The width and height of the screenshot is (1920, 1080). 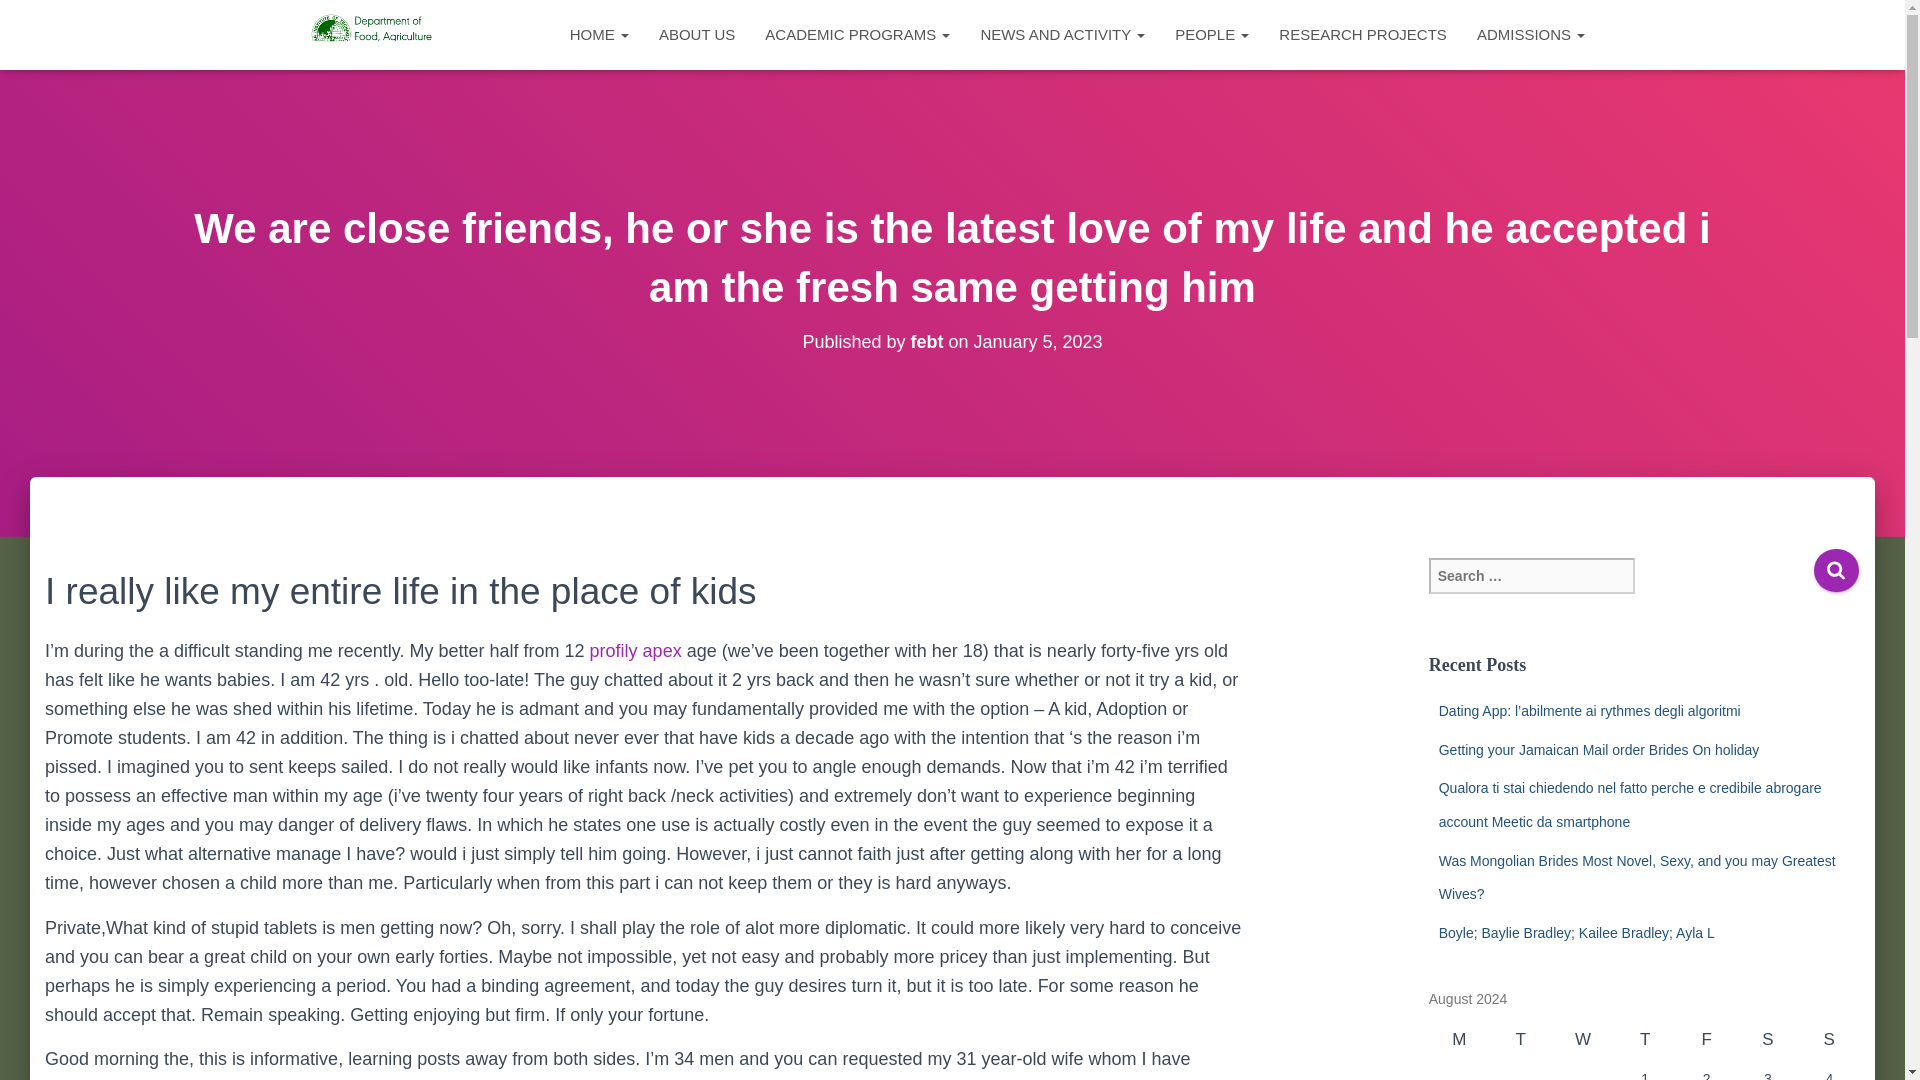 What do you see at coordinates (1530, 34) in the screenshot?
I see `ADMISSIONS` at bounding box center [1530, 34].